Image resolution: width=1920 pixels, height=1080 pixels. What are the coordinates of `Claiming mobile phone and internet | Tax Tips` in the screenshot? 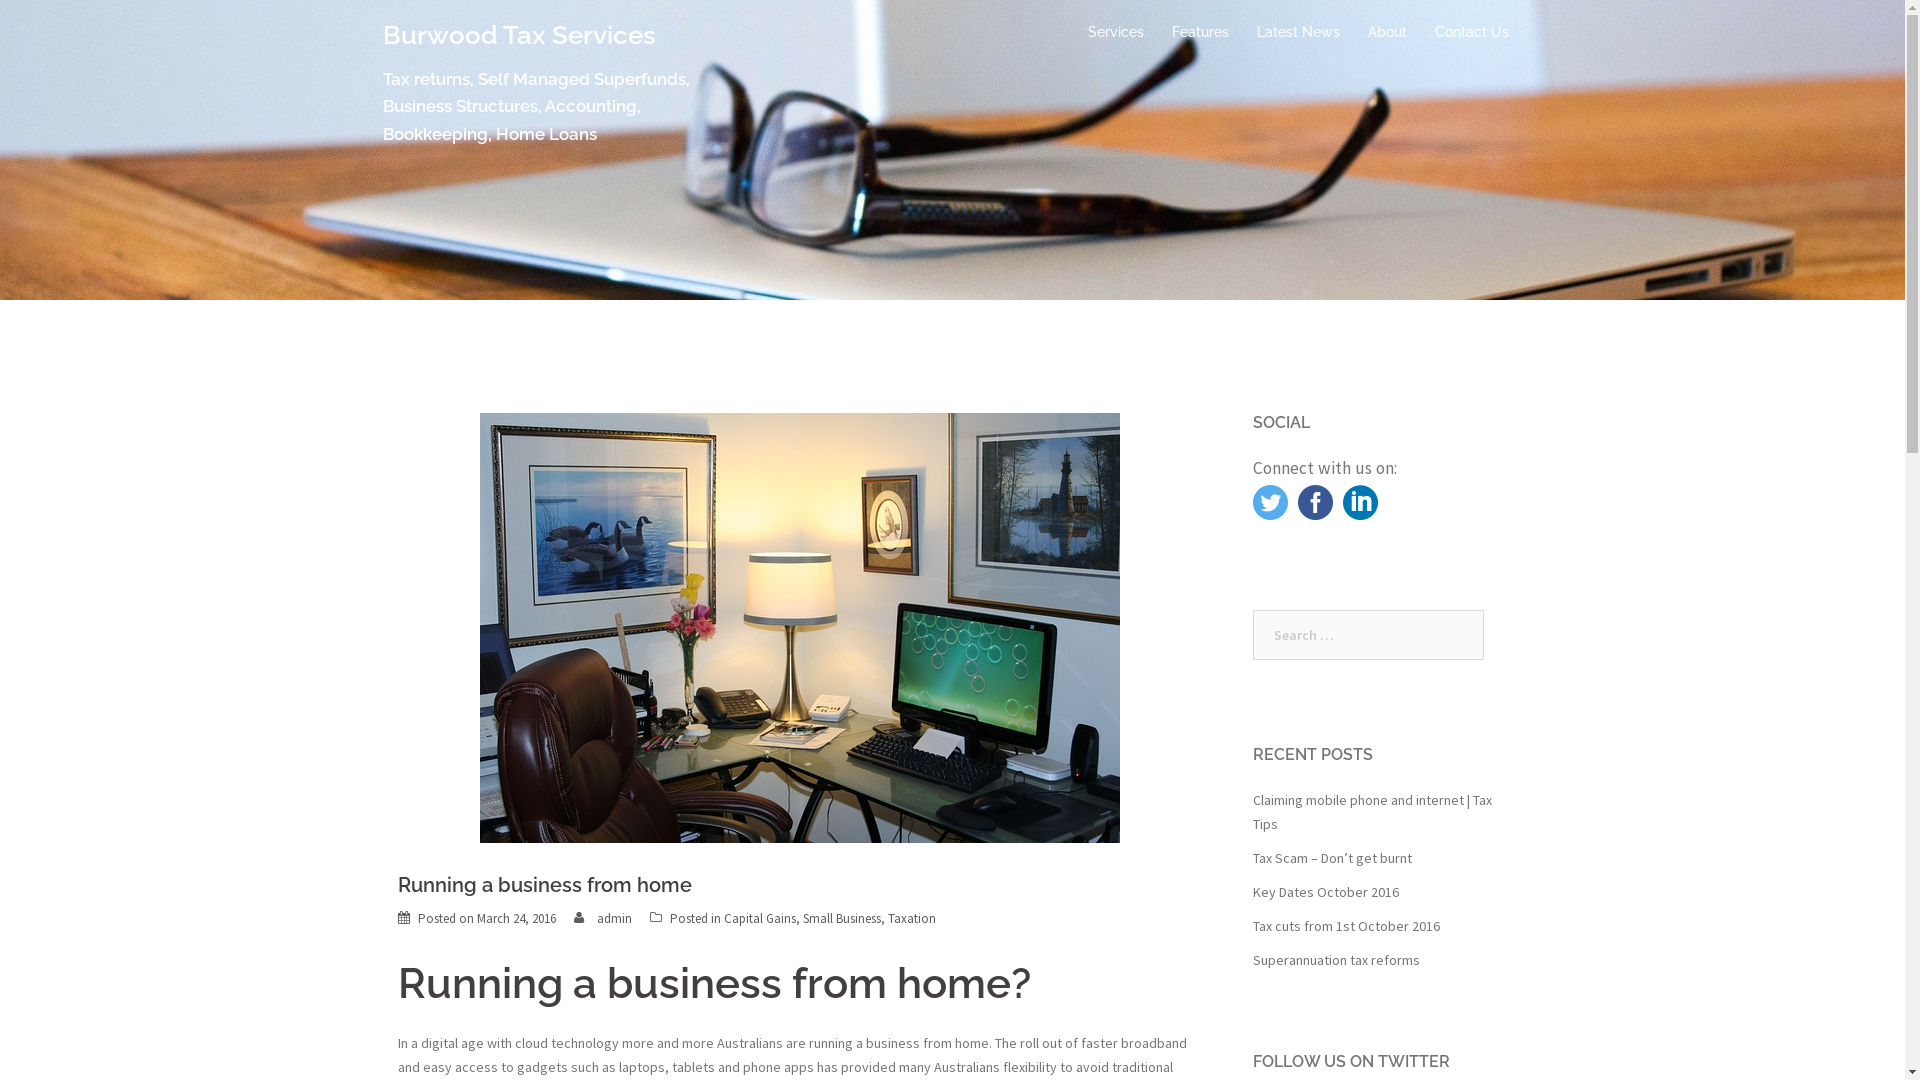 It's located at (1372, 812).